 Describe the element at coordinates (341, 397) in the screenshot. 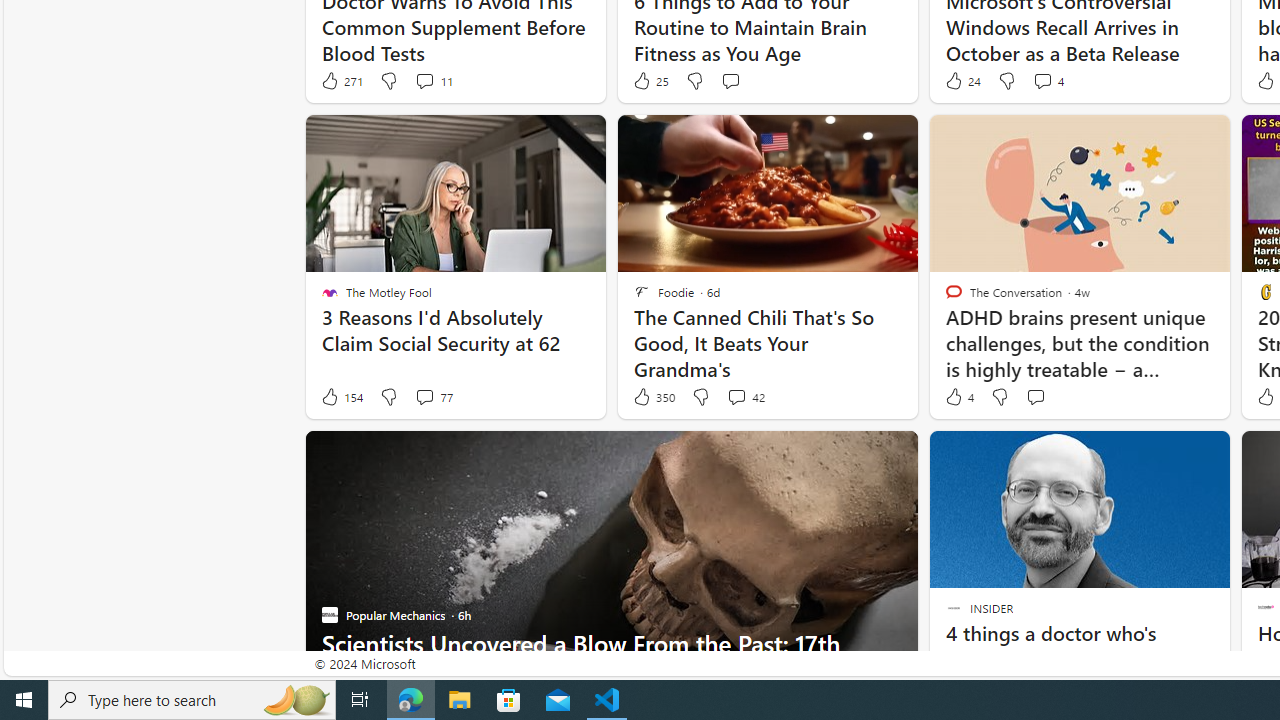

I see `154 Like` at that location.